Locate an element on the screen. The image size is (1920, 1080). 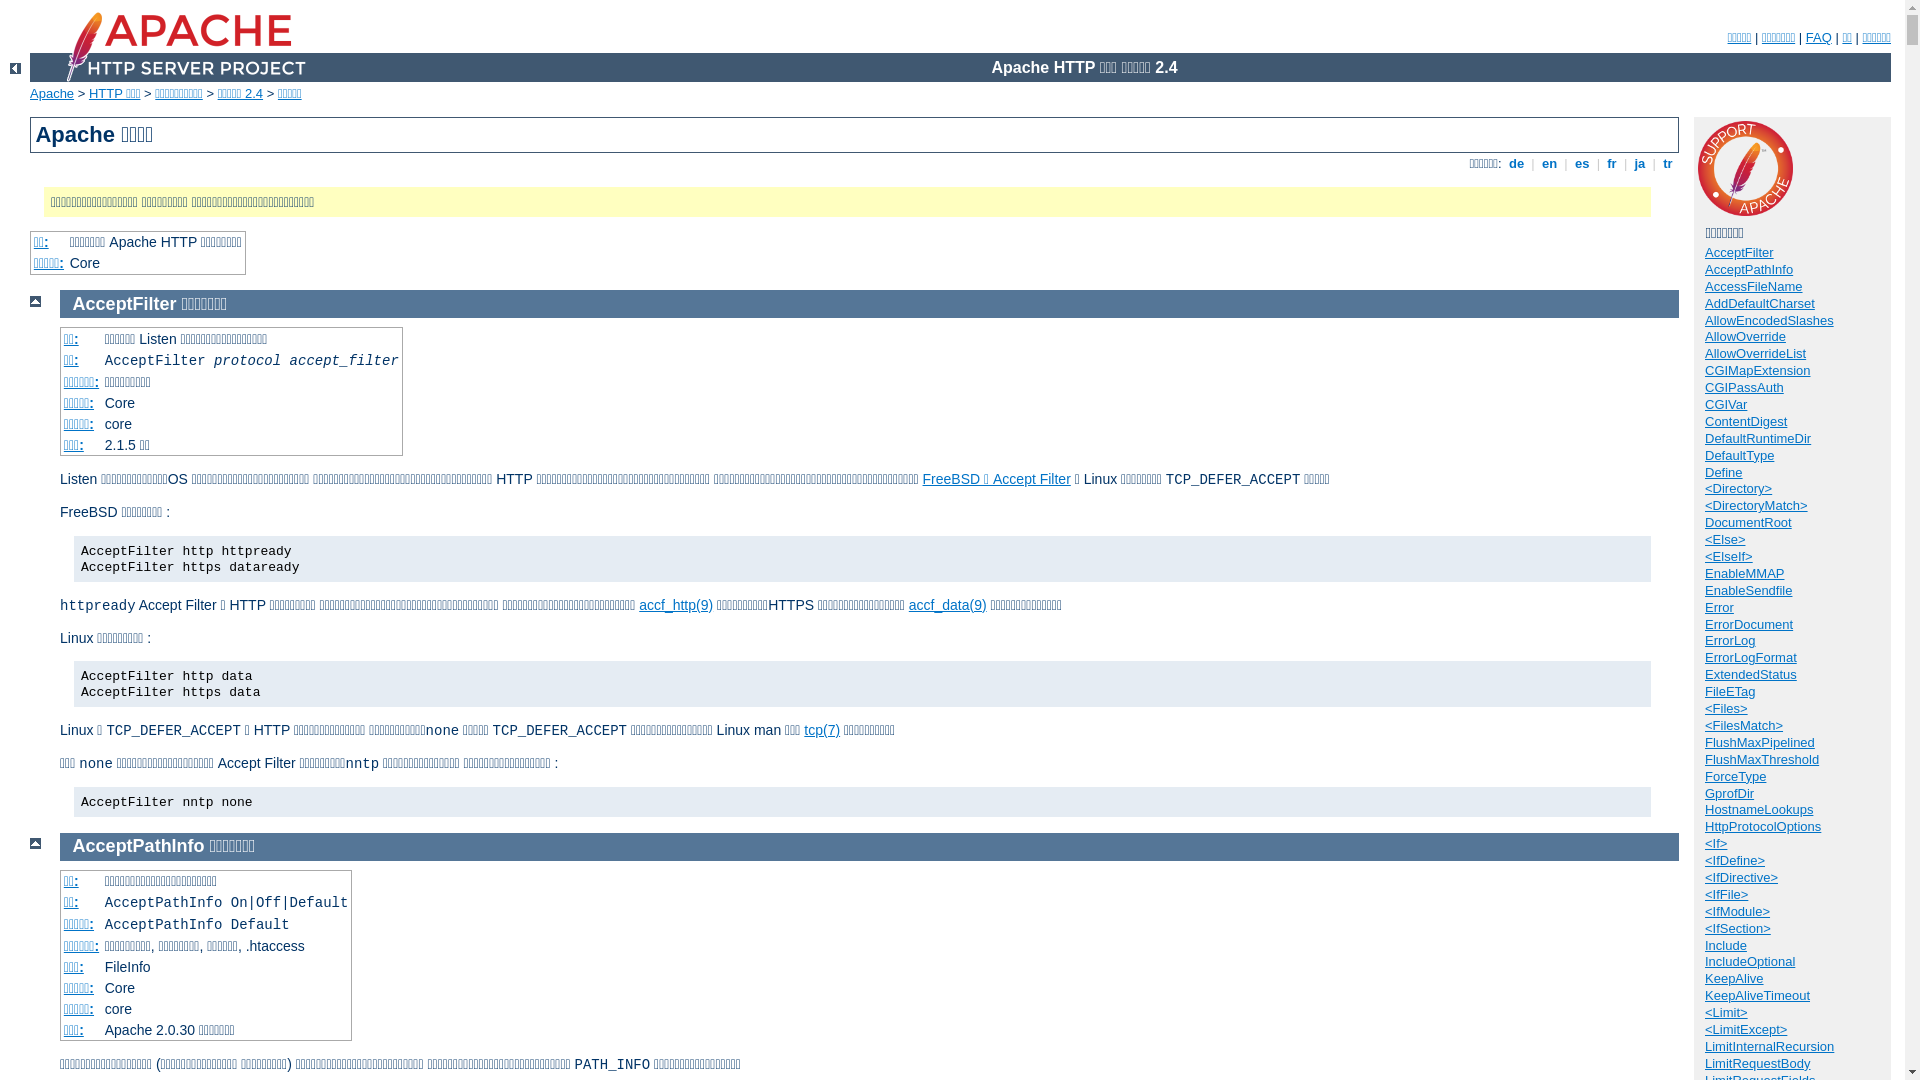
<If> is located at coordinates (1716, 844).